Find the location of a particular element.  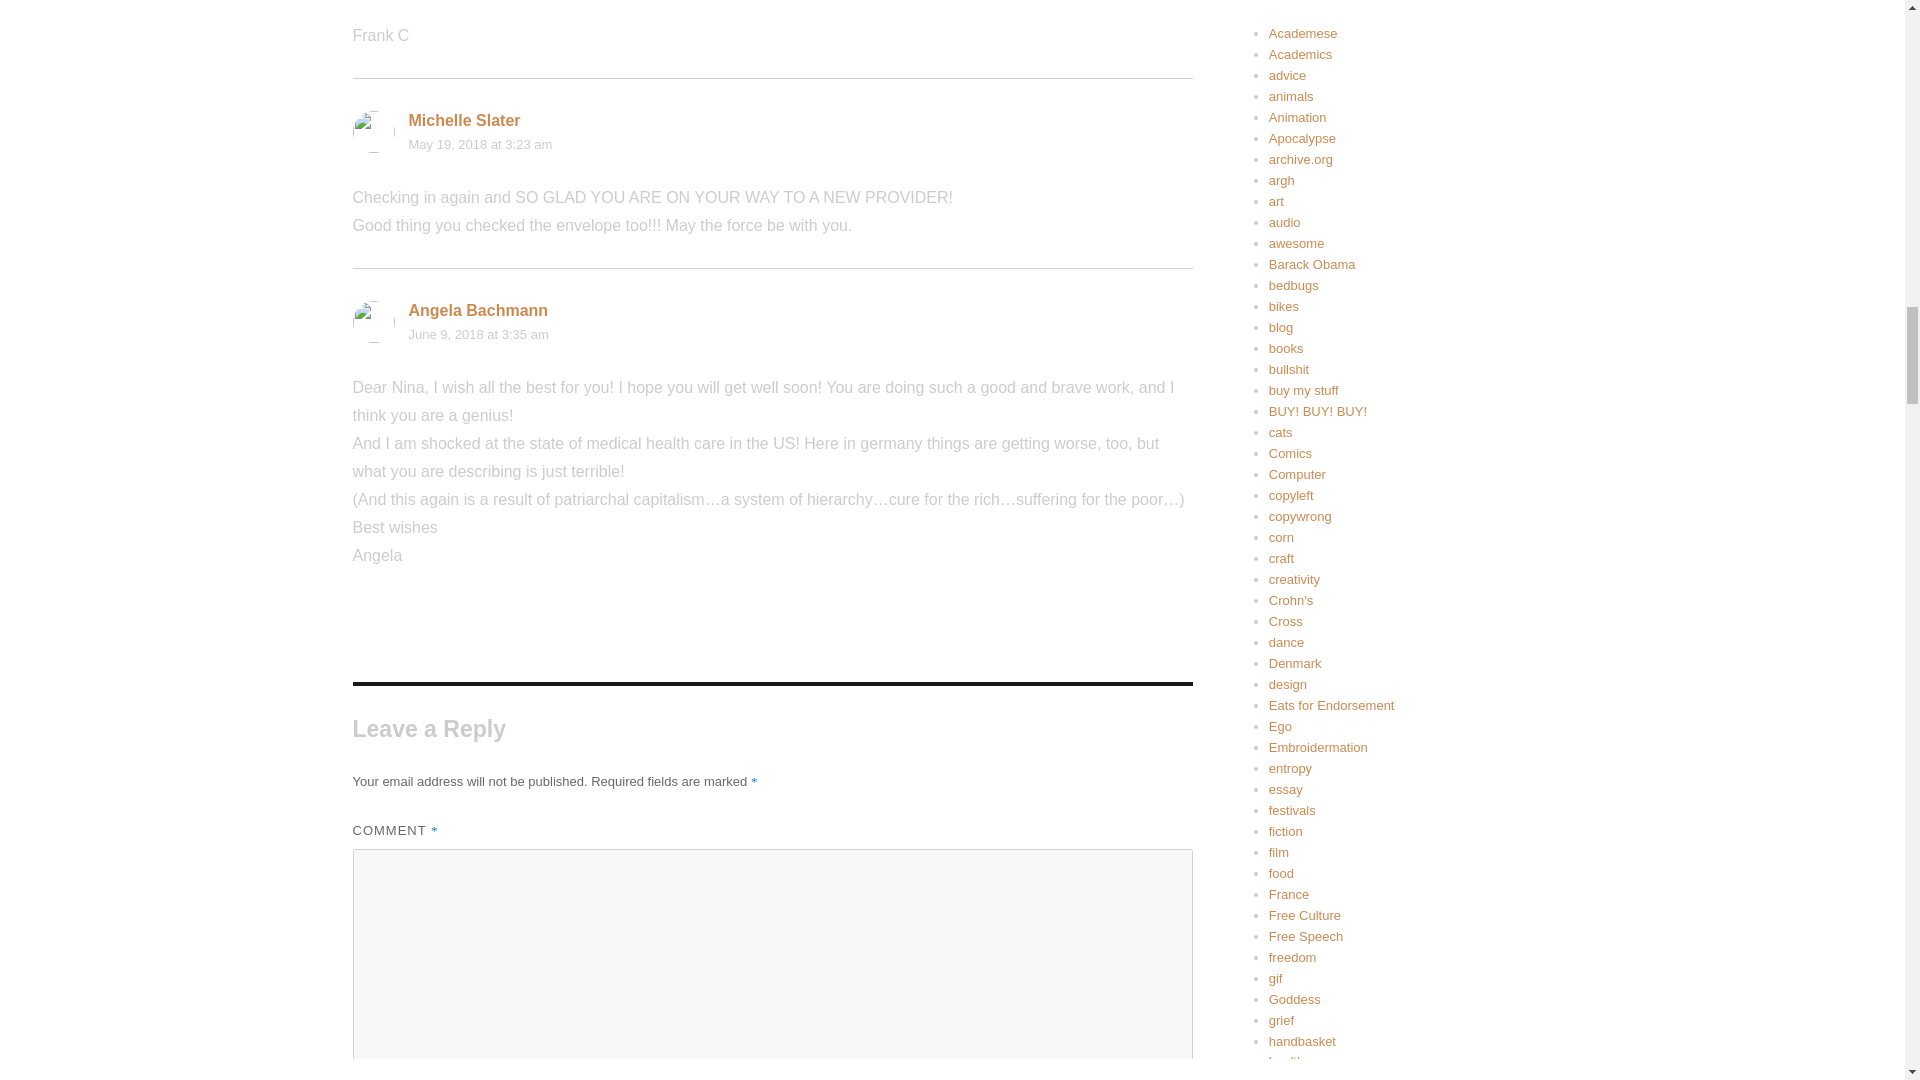

June 9, 2018 at 3:35 am is located at coordinates (477, 334).